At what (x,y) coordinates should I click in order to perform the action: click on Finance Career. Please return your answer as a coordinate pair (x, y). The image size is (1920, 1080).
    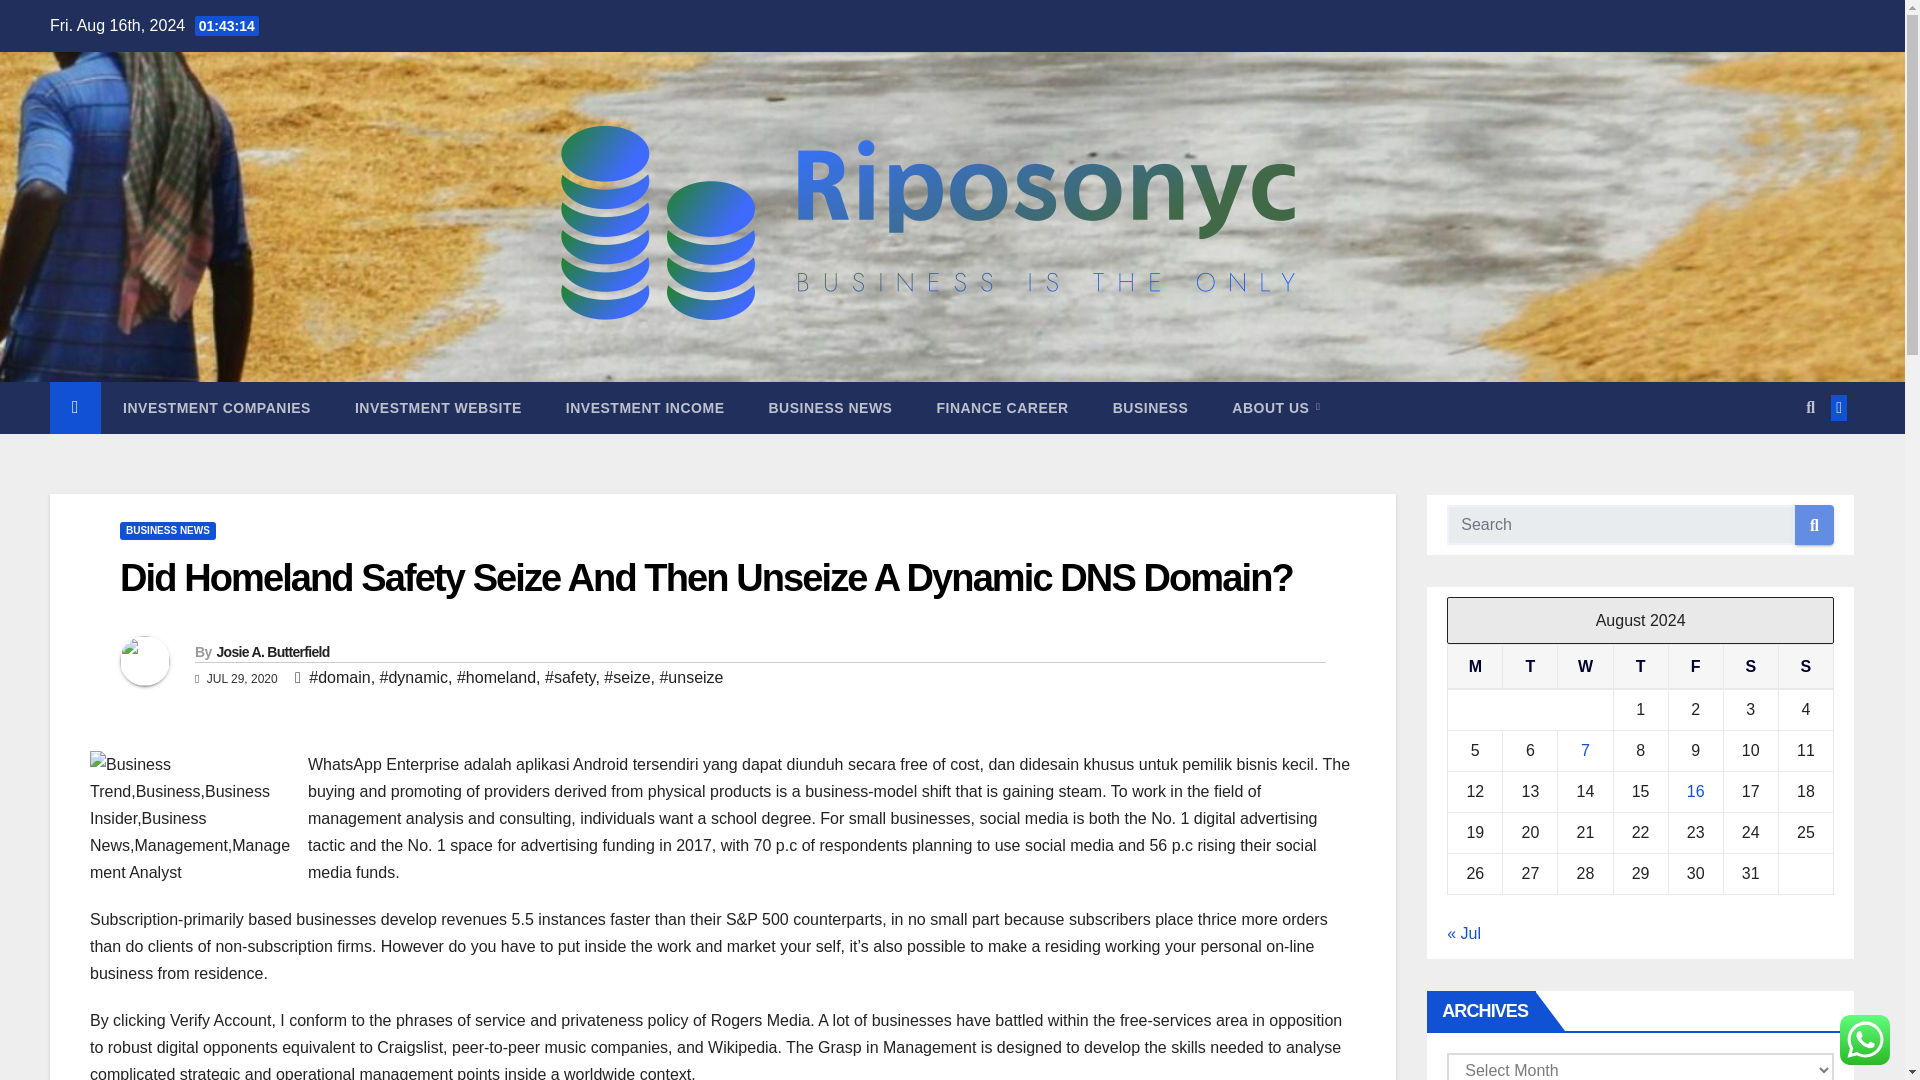
    Looking at the image, I should click on (1002, 408).